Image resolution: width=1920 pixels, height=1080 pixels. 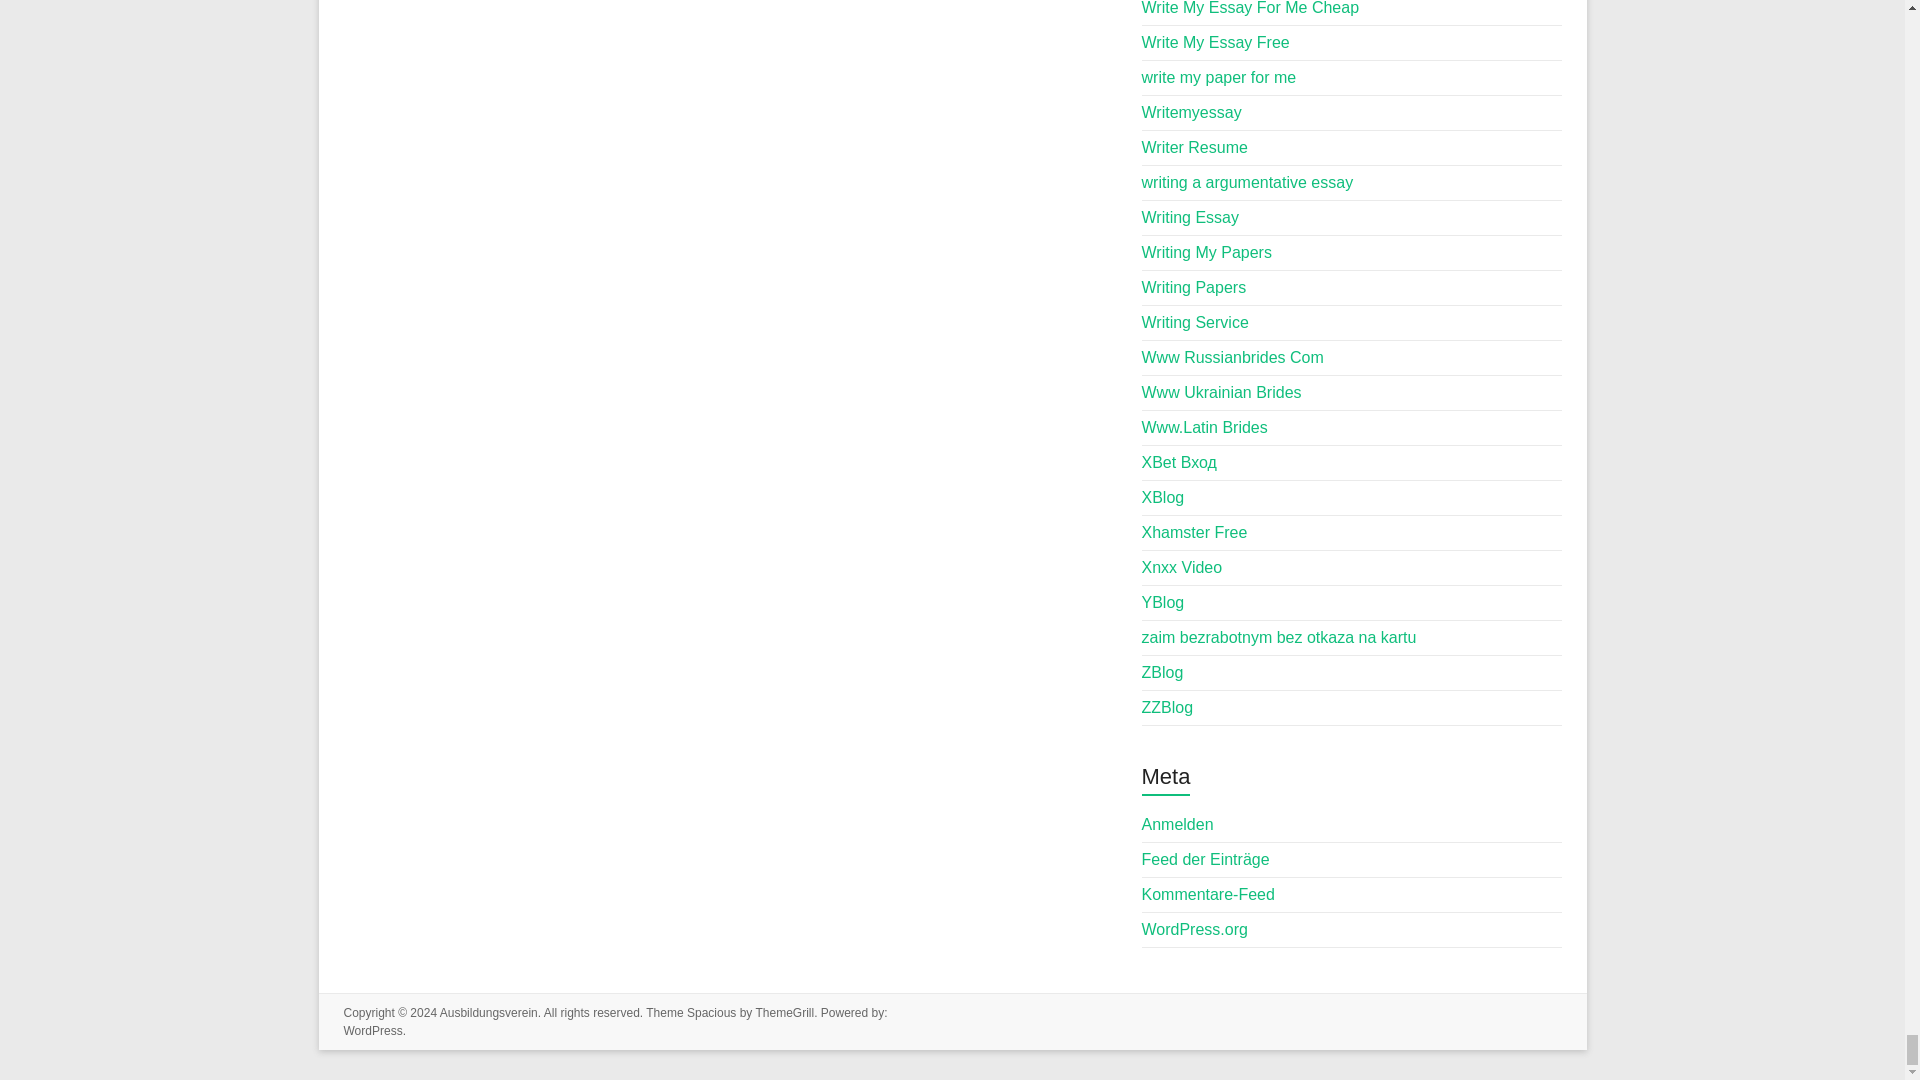 What do you see at coordinates (711, 1012) in the screenshot?
I see `Spacious` at bounding box center [711, 1012].